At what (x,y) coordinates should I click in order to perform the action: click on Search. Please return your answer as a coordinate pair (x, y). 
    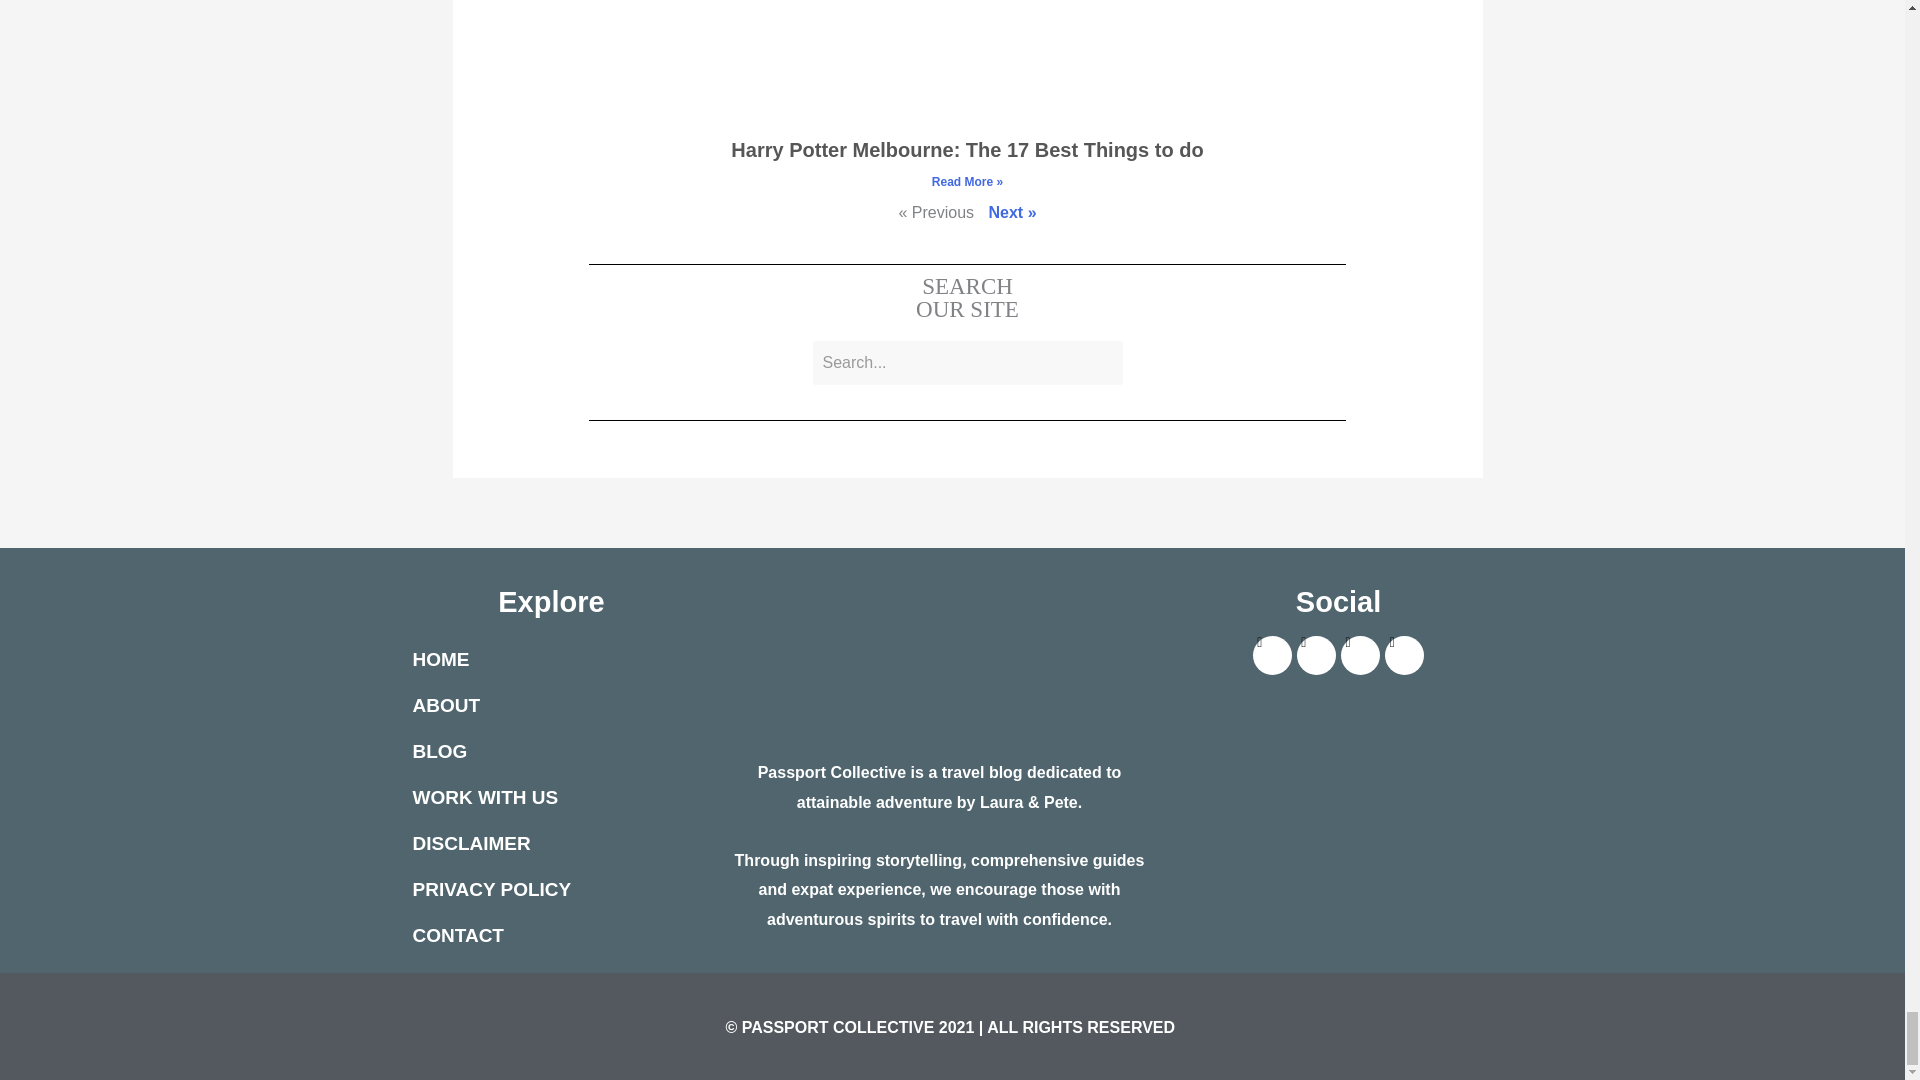
    Looking at the image, I should click on (966, 362).